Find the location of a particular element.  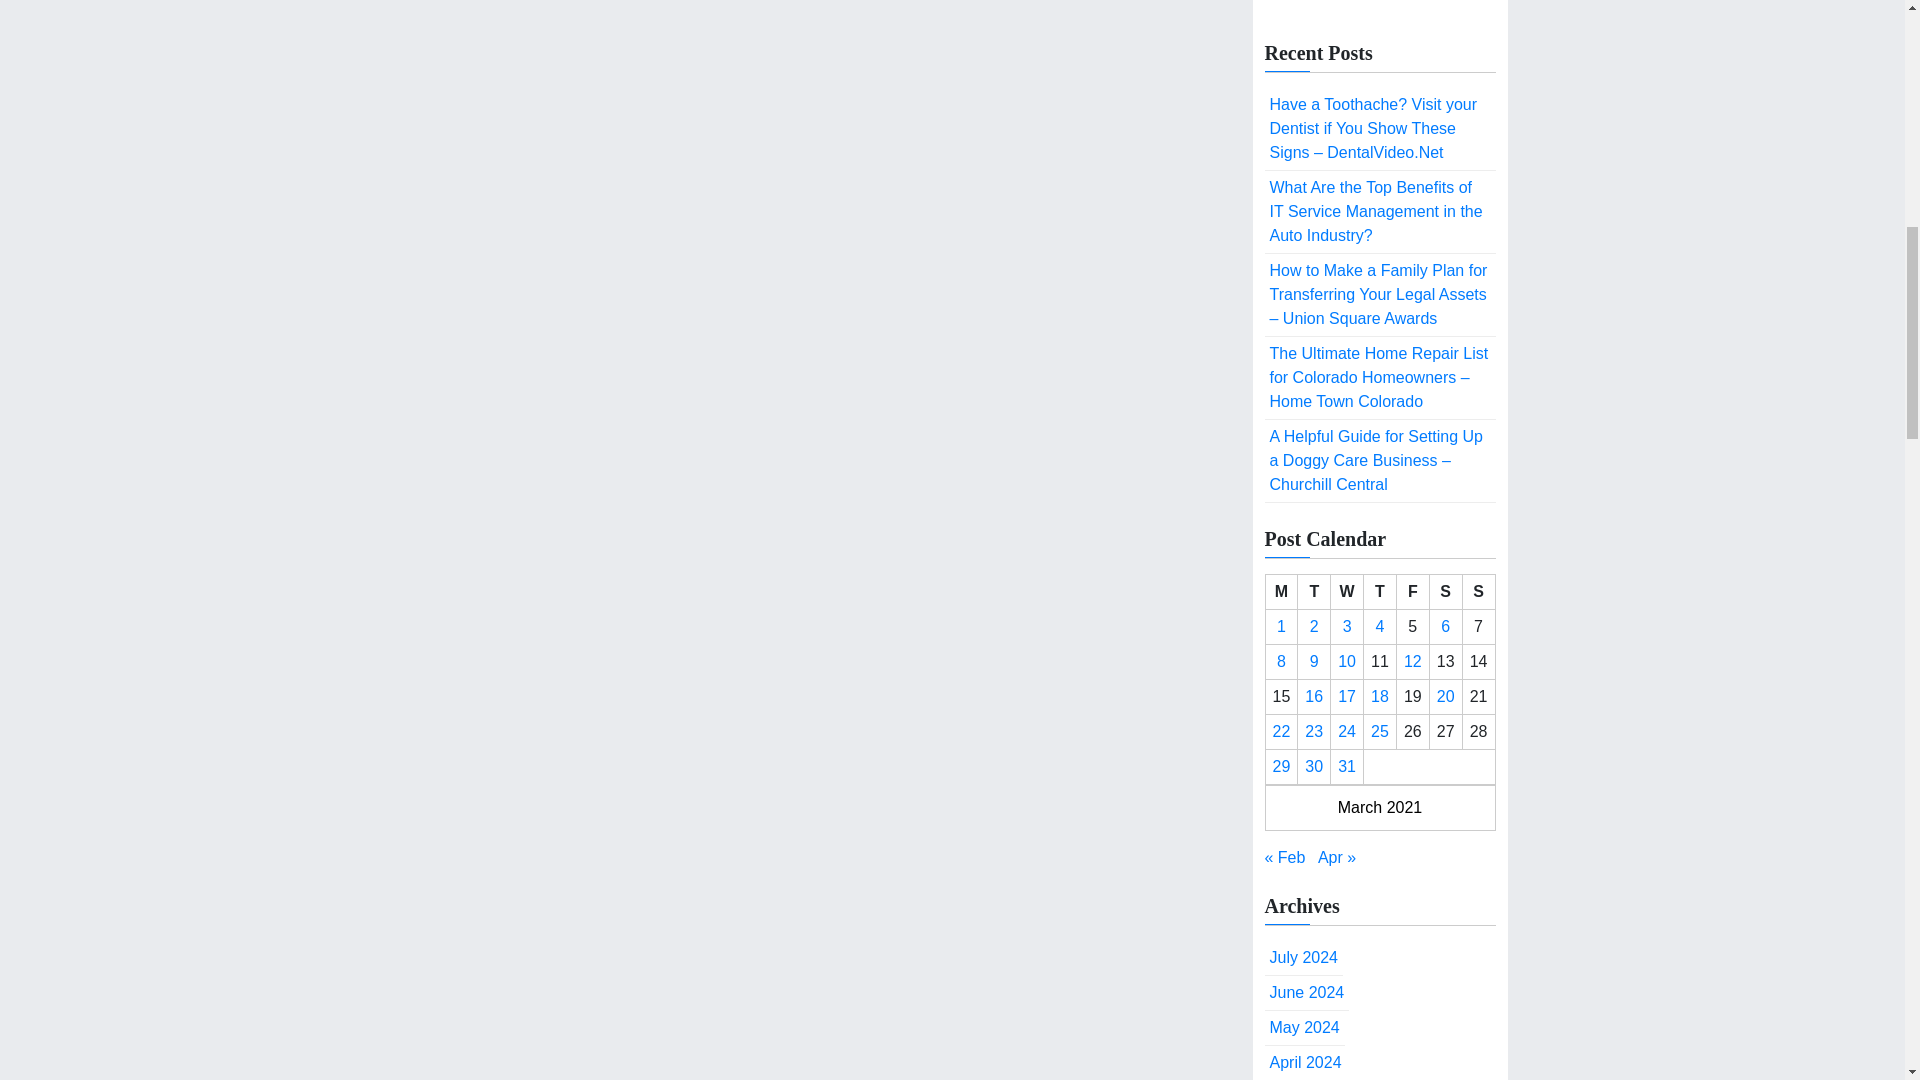

Thursday is located at coordinates (1380, 591).